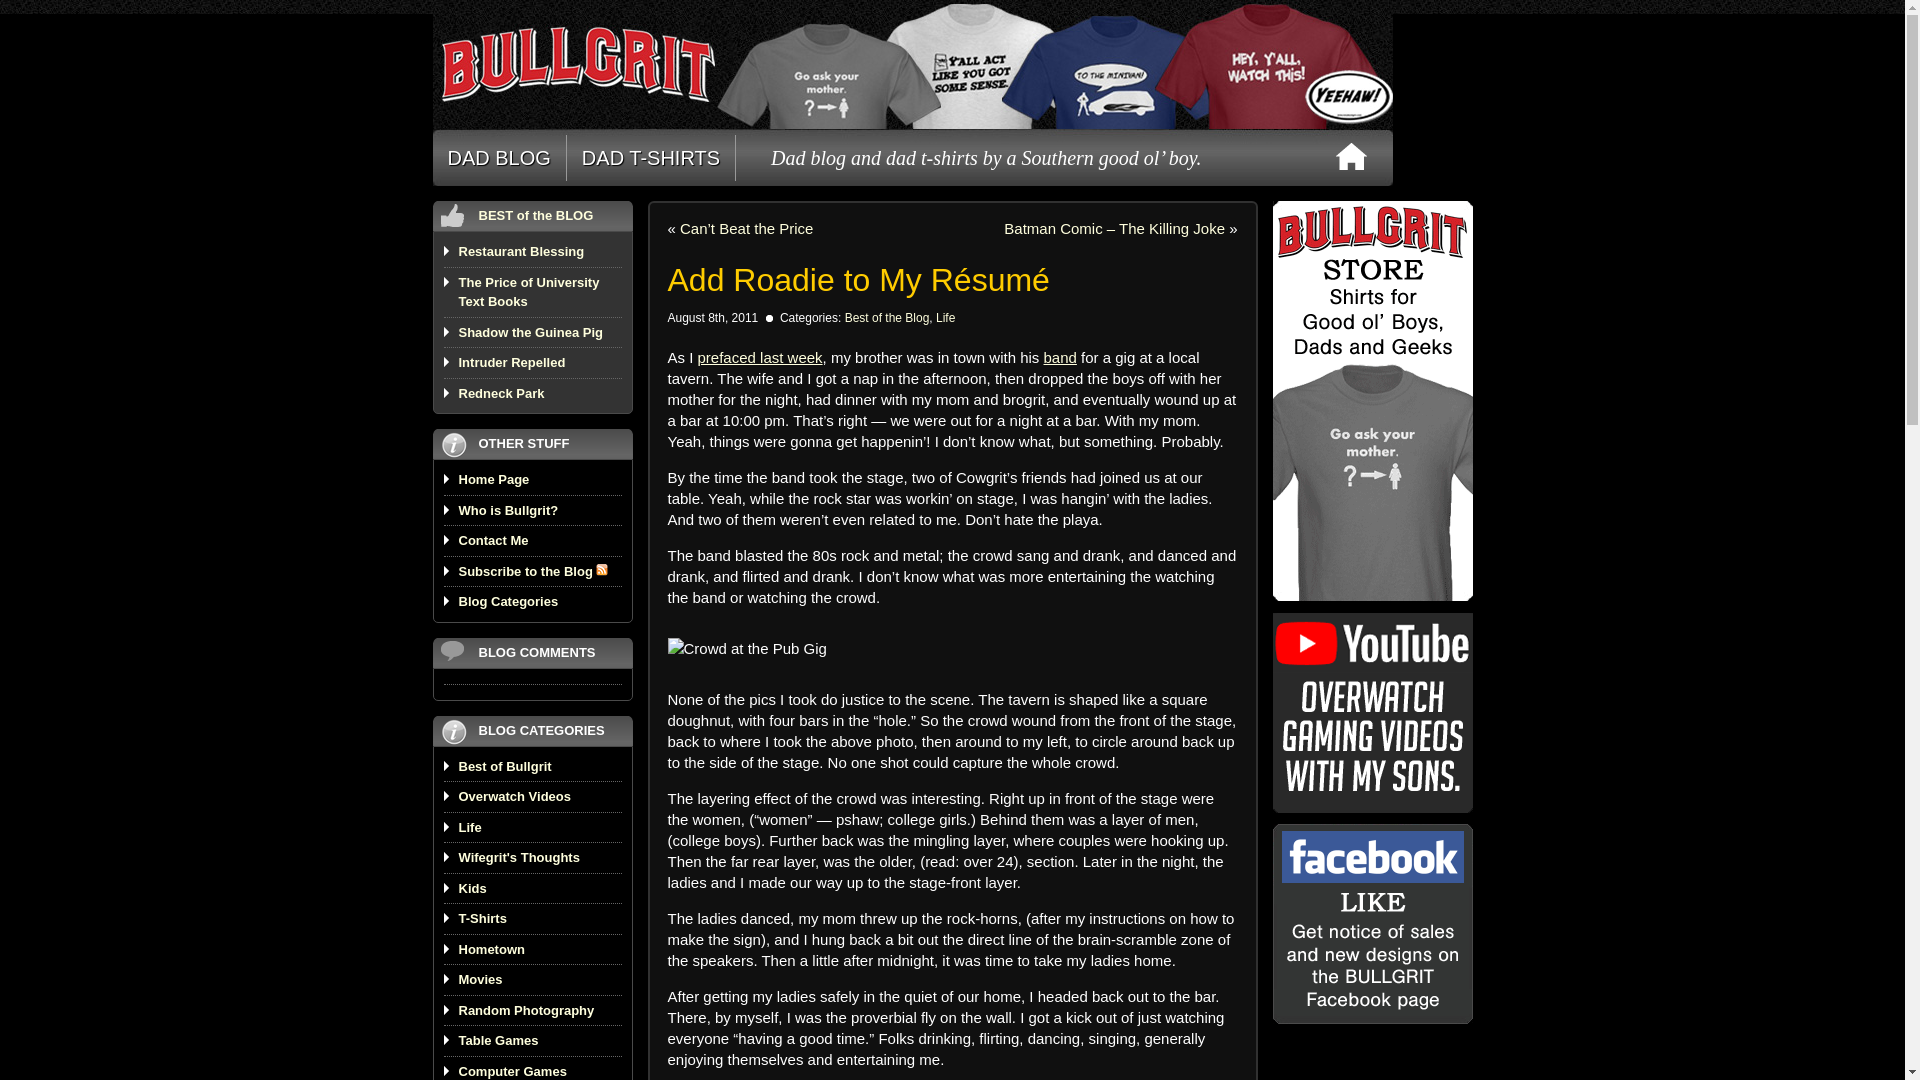  What do you see at coordinates (748, 648) in the screenshot?
I see `Crowd at the Pub Gig` at bounding box center [748, 648].